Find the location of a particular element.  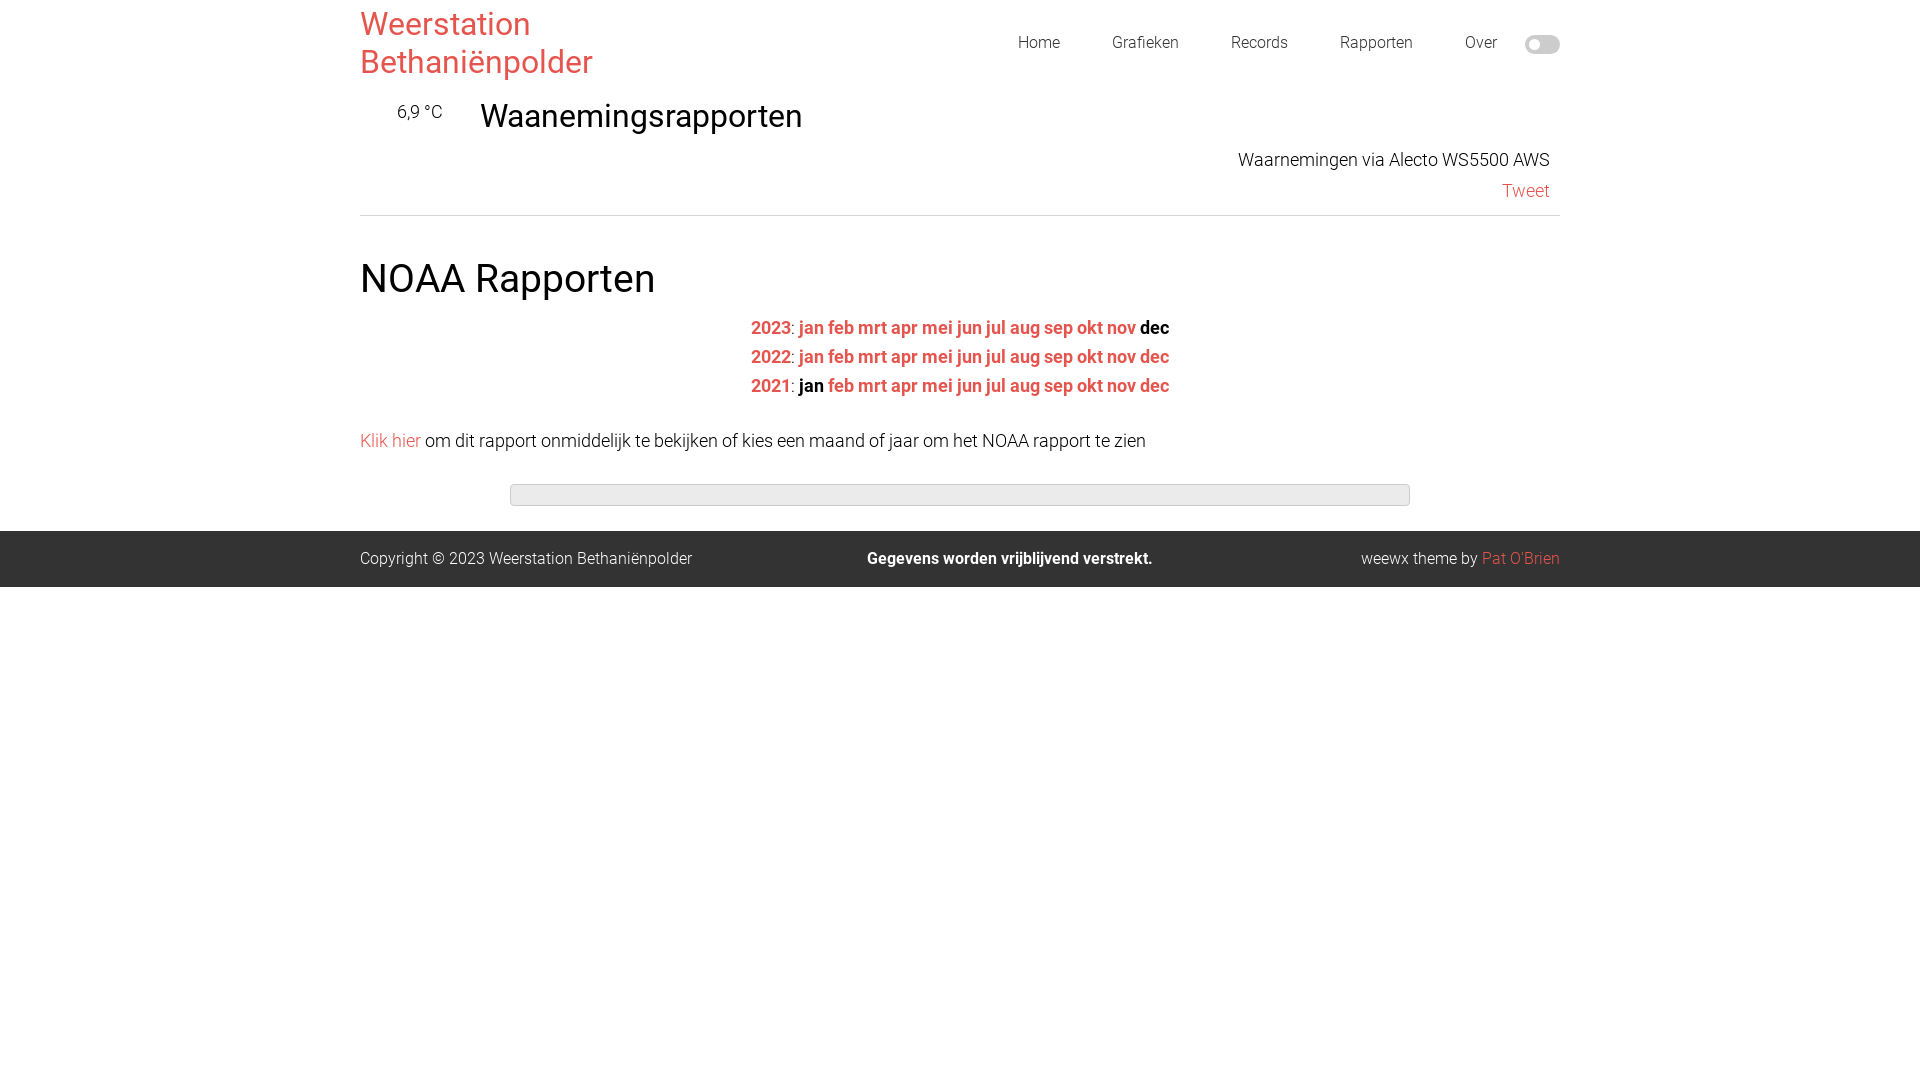

Over is located at coordinates (1481, 43).